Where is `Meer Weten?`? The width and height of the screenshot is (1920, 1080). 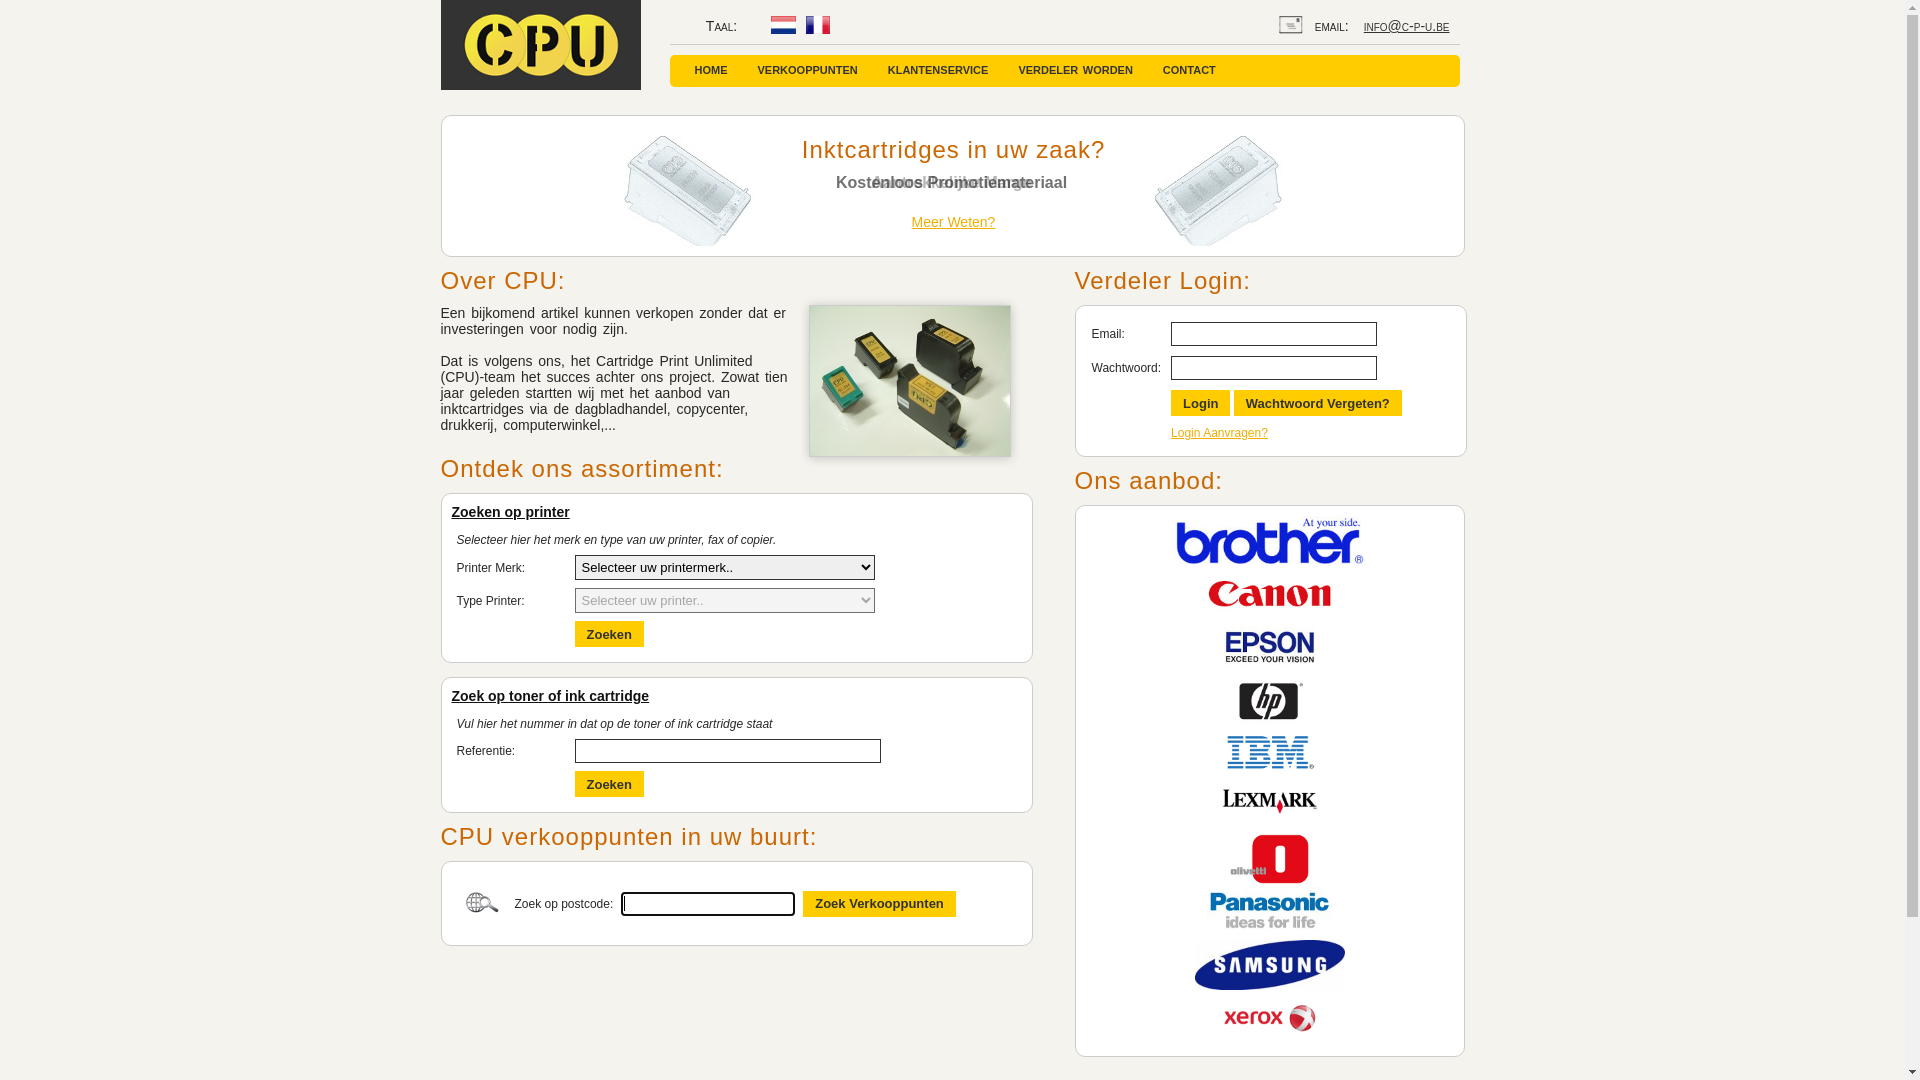
Meer Weten? is located at coordinates (954, 222).